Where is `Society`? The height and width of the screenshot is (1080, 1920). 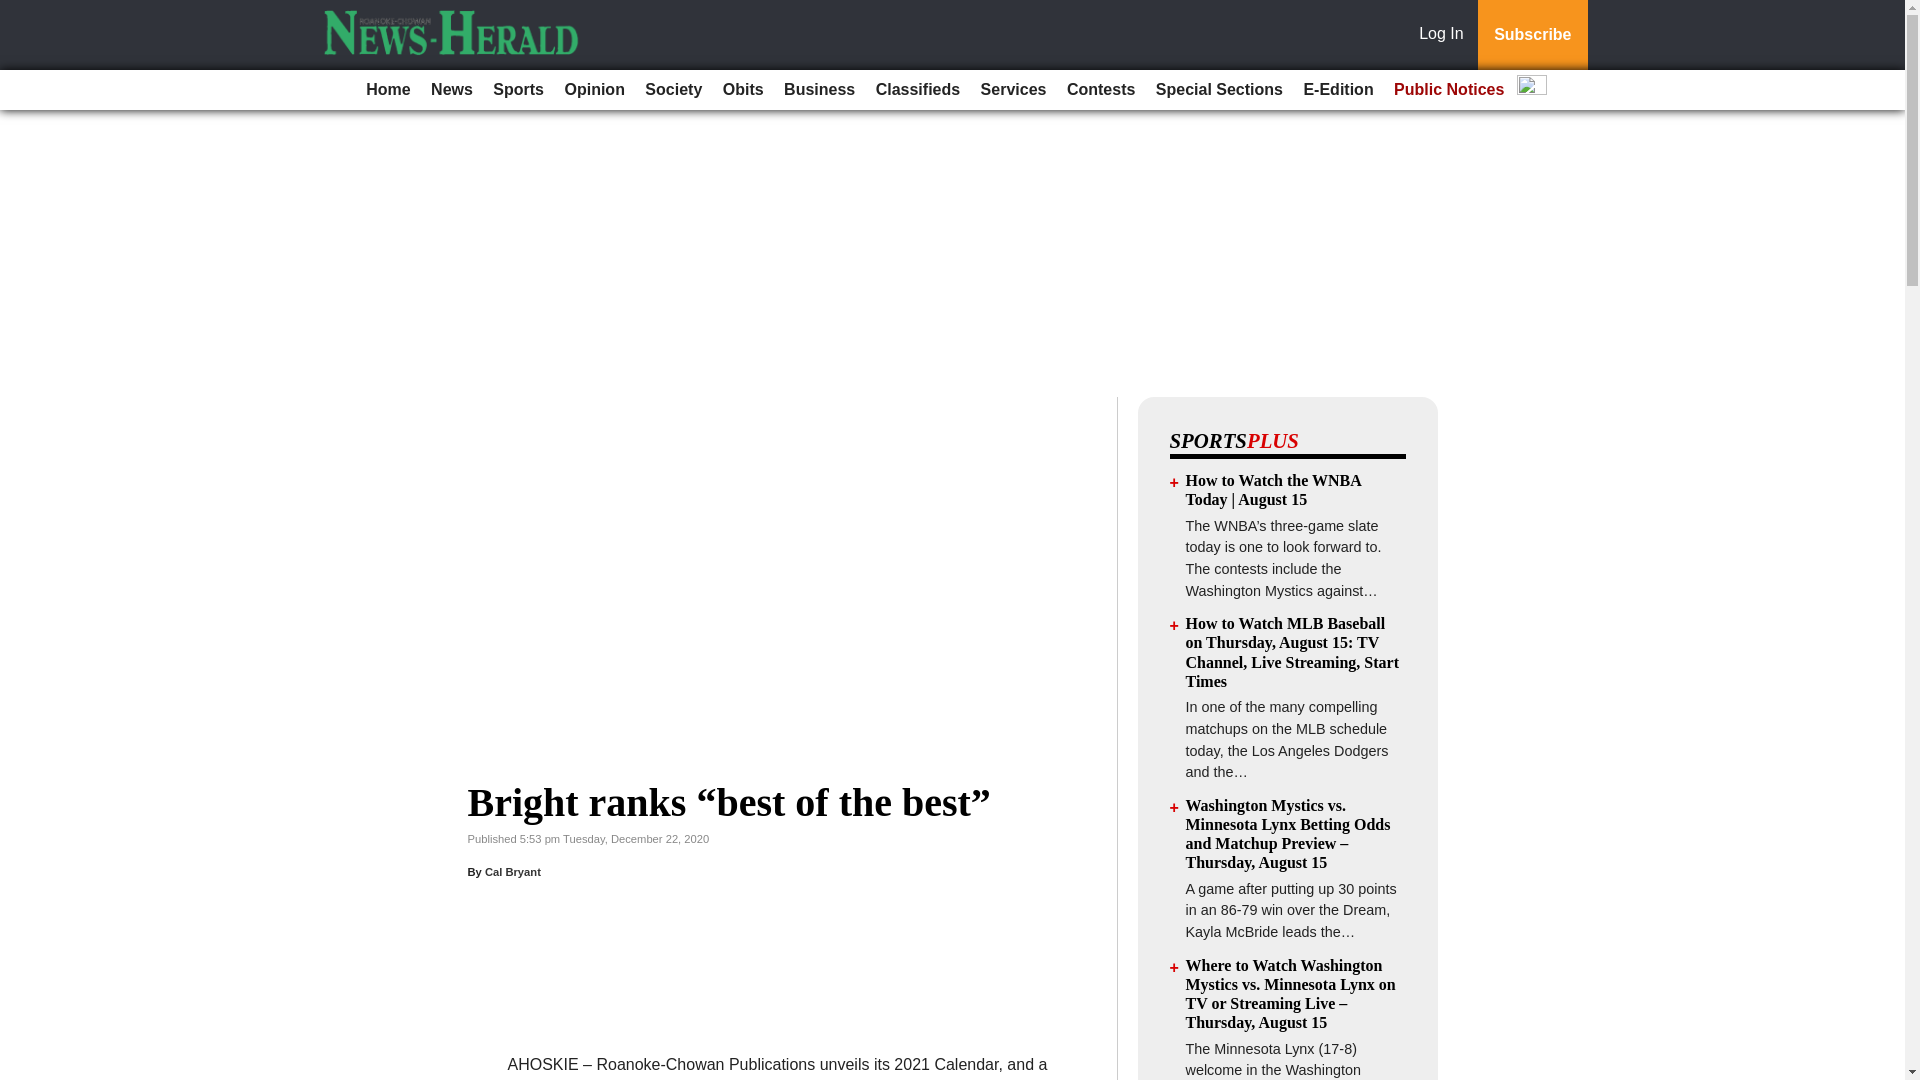
Society is located at coordinates (674, 90).